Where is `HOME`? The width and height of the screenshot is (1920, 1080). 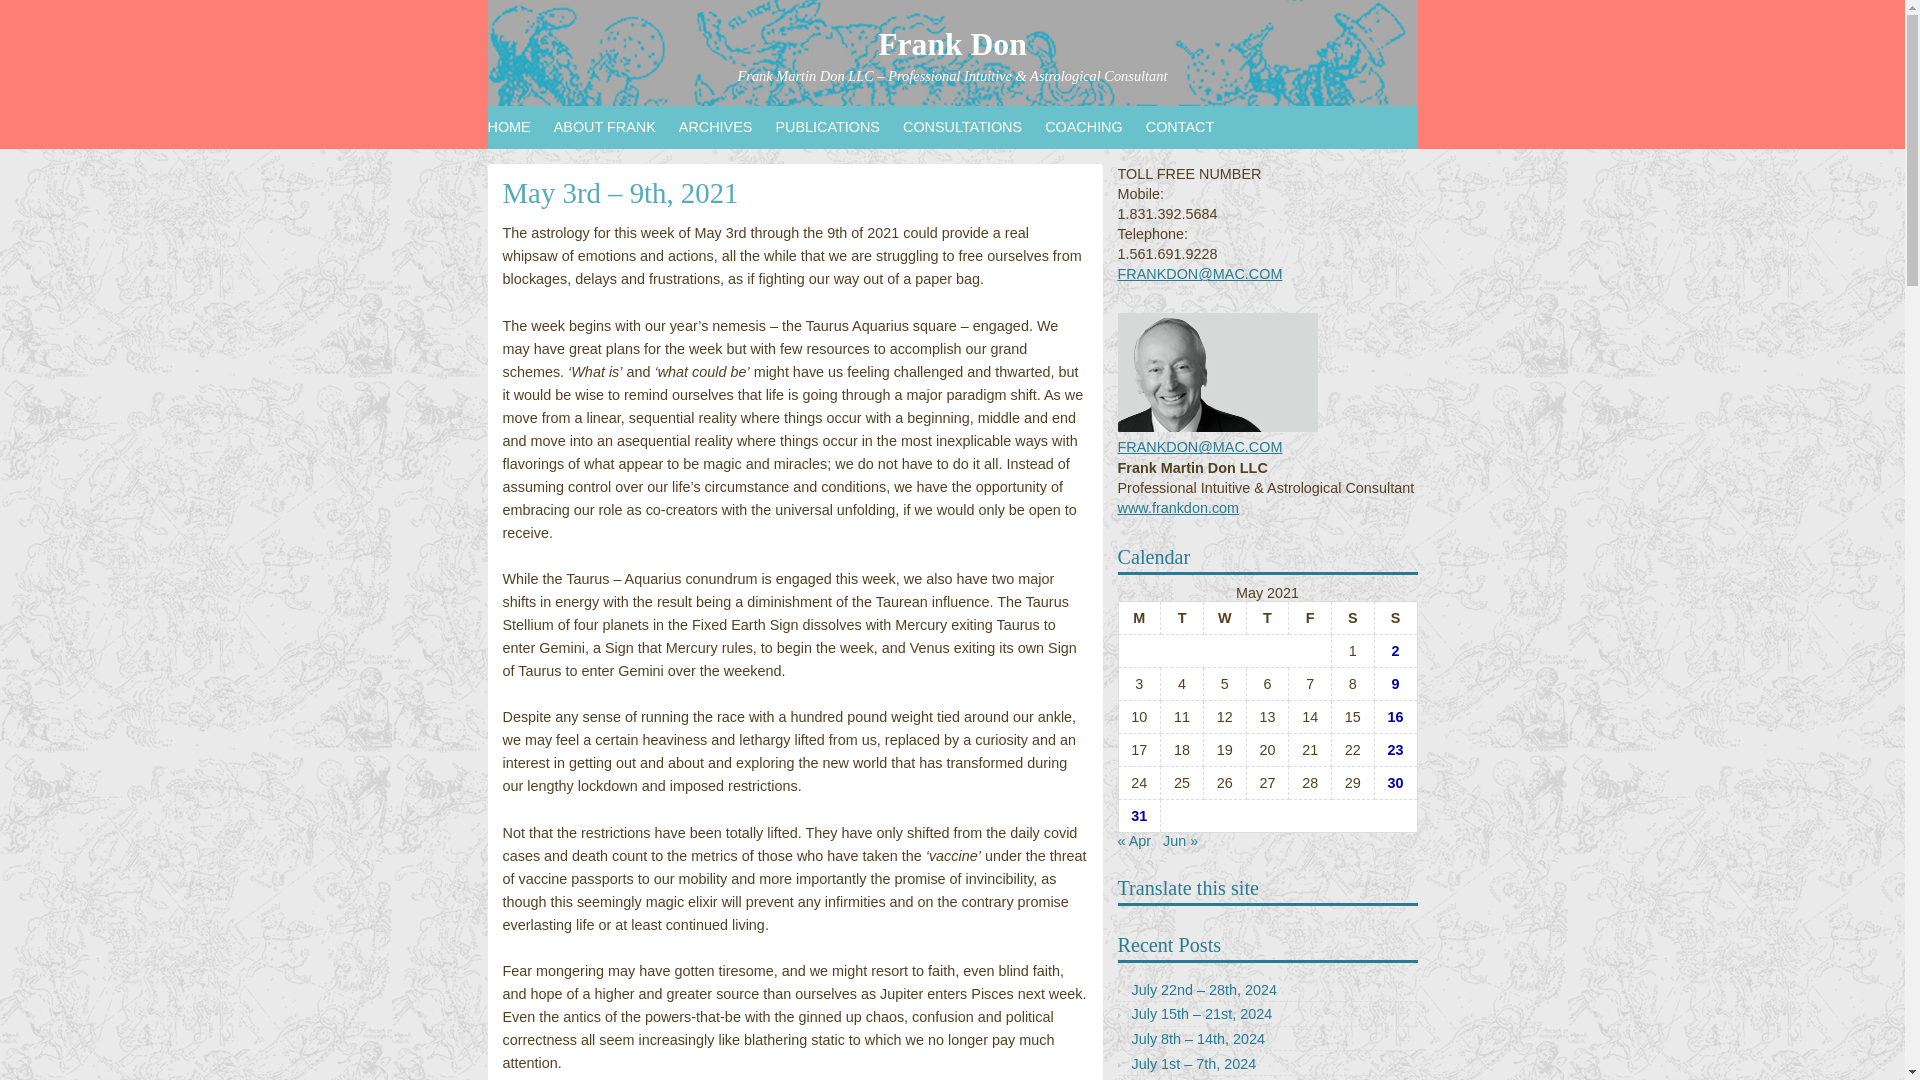 HOME is located at coordinates (520, 126).